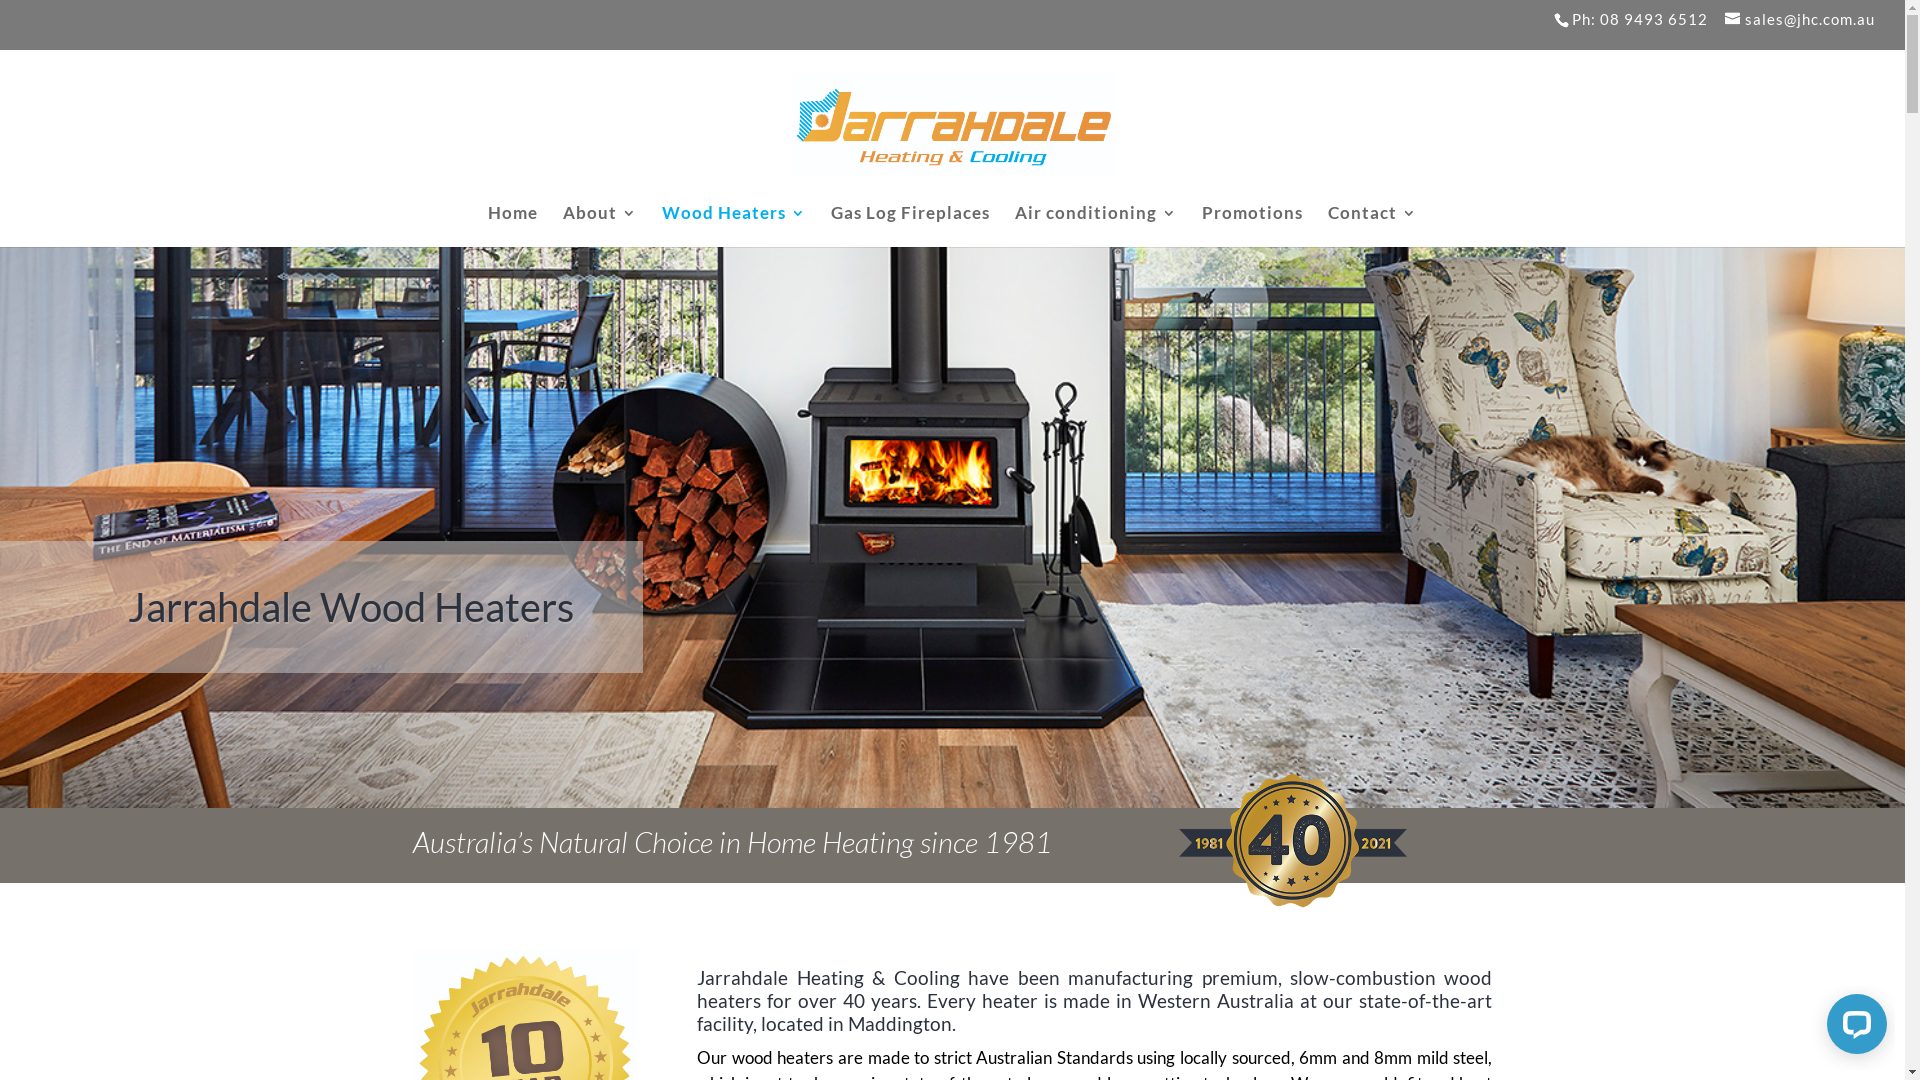  I want to click on Contact, so click(1372, 226).